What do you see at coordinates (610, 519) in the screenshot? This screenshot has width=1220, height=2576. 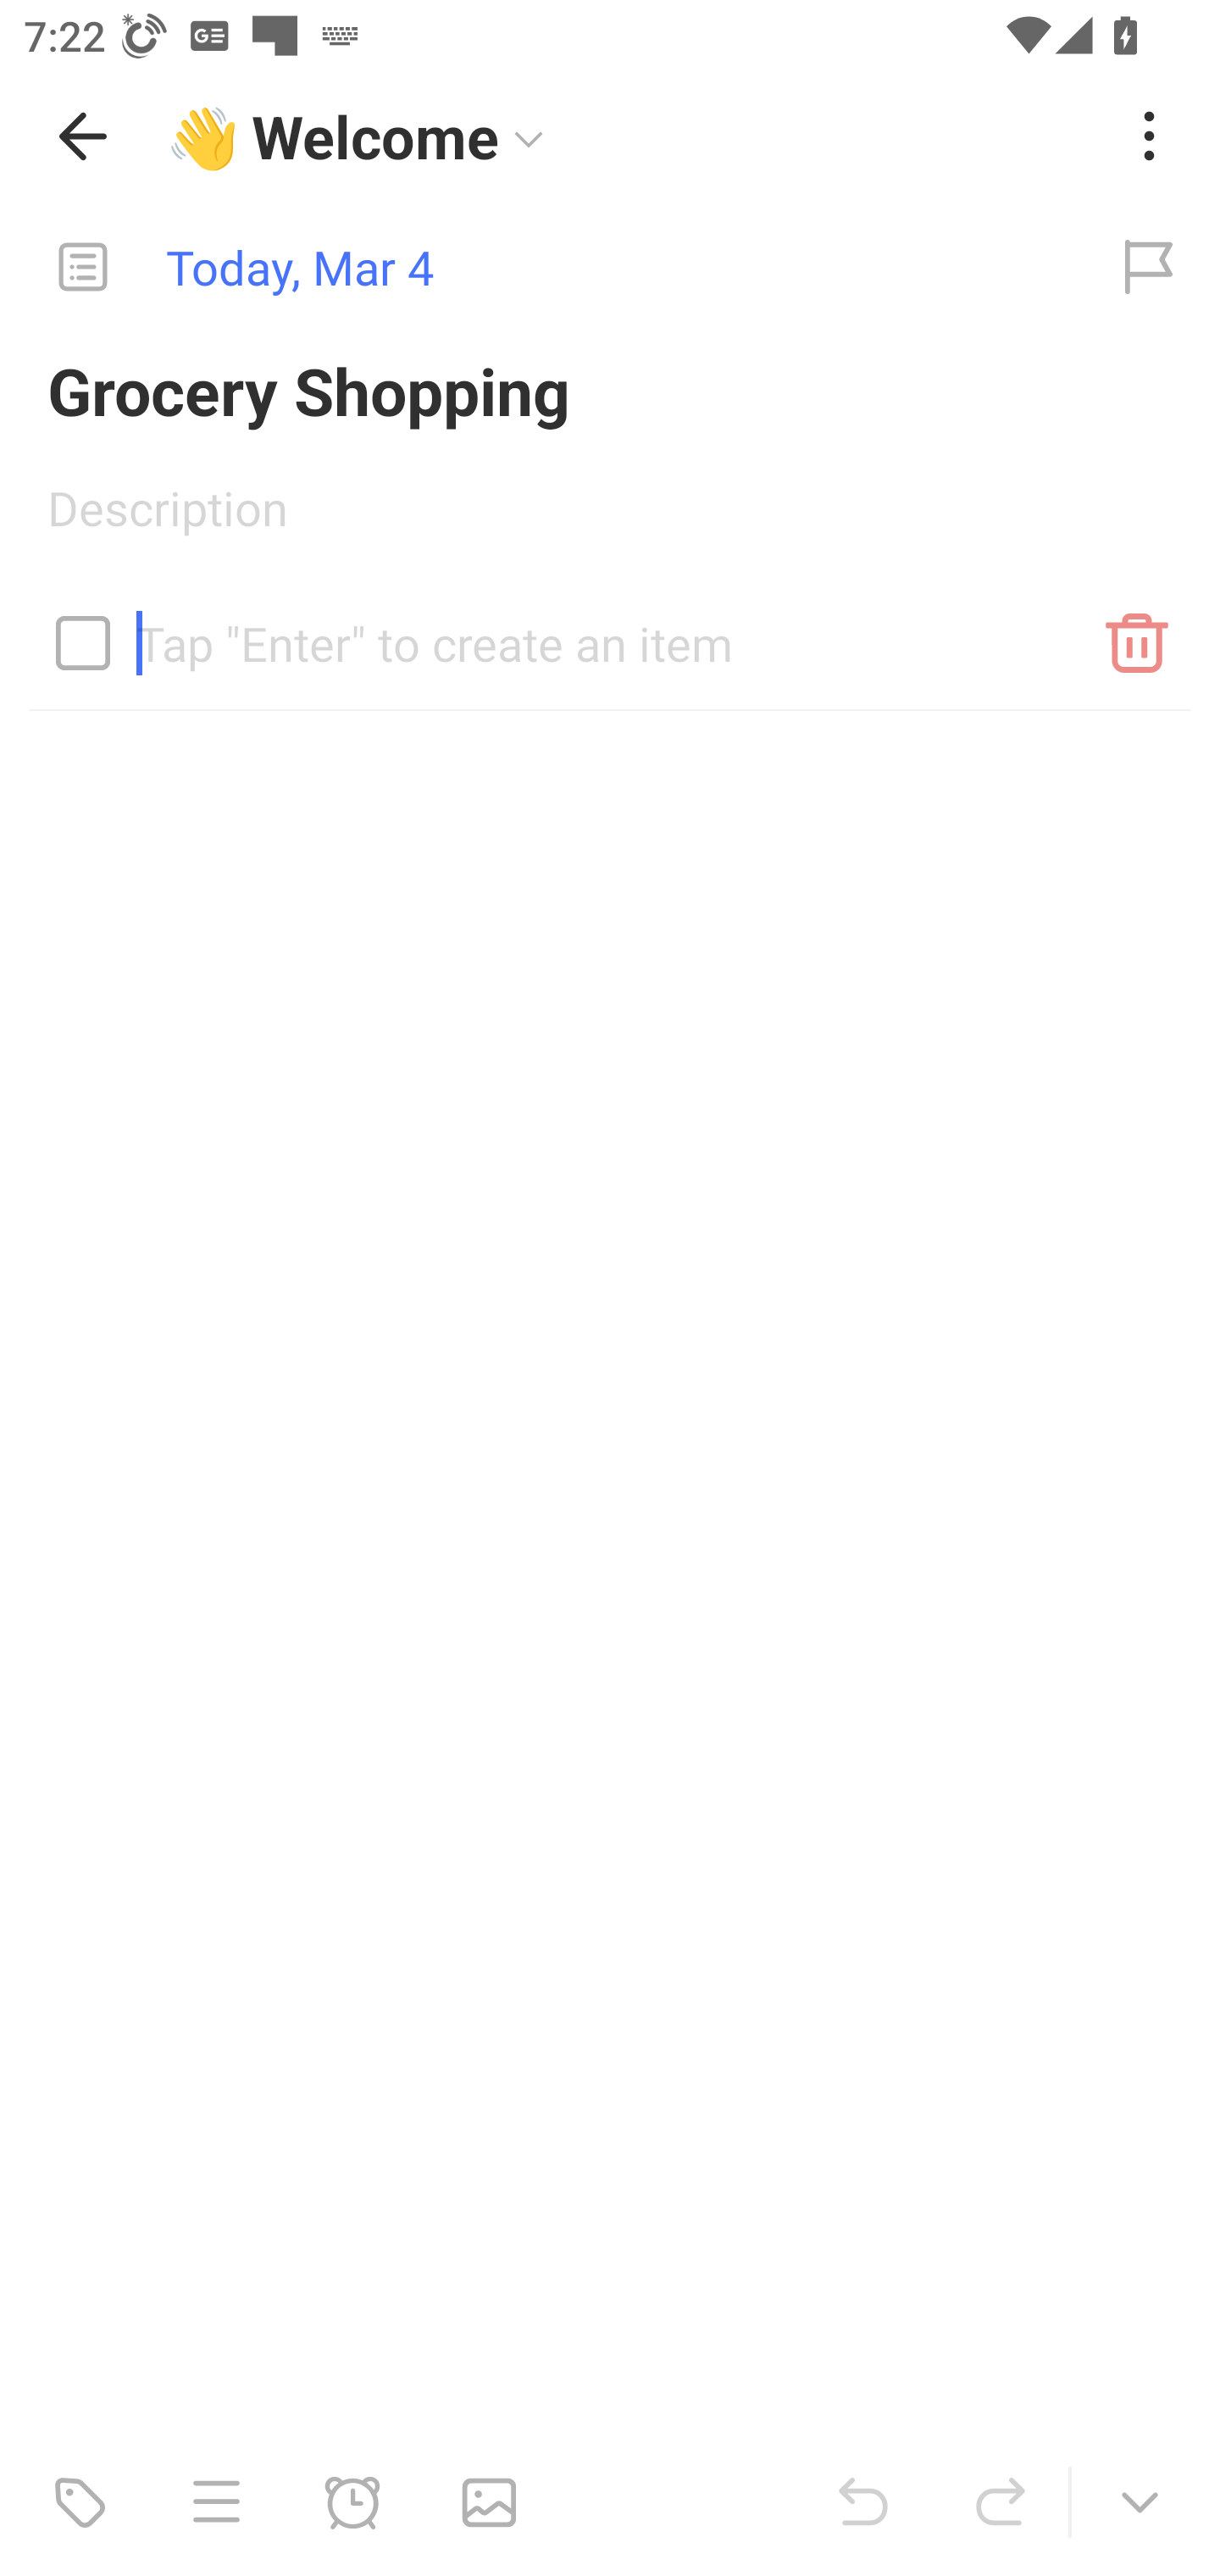 I see `Description` at bounding box center [610, 519].